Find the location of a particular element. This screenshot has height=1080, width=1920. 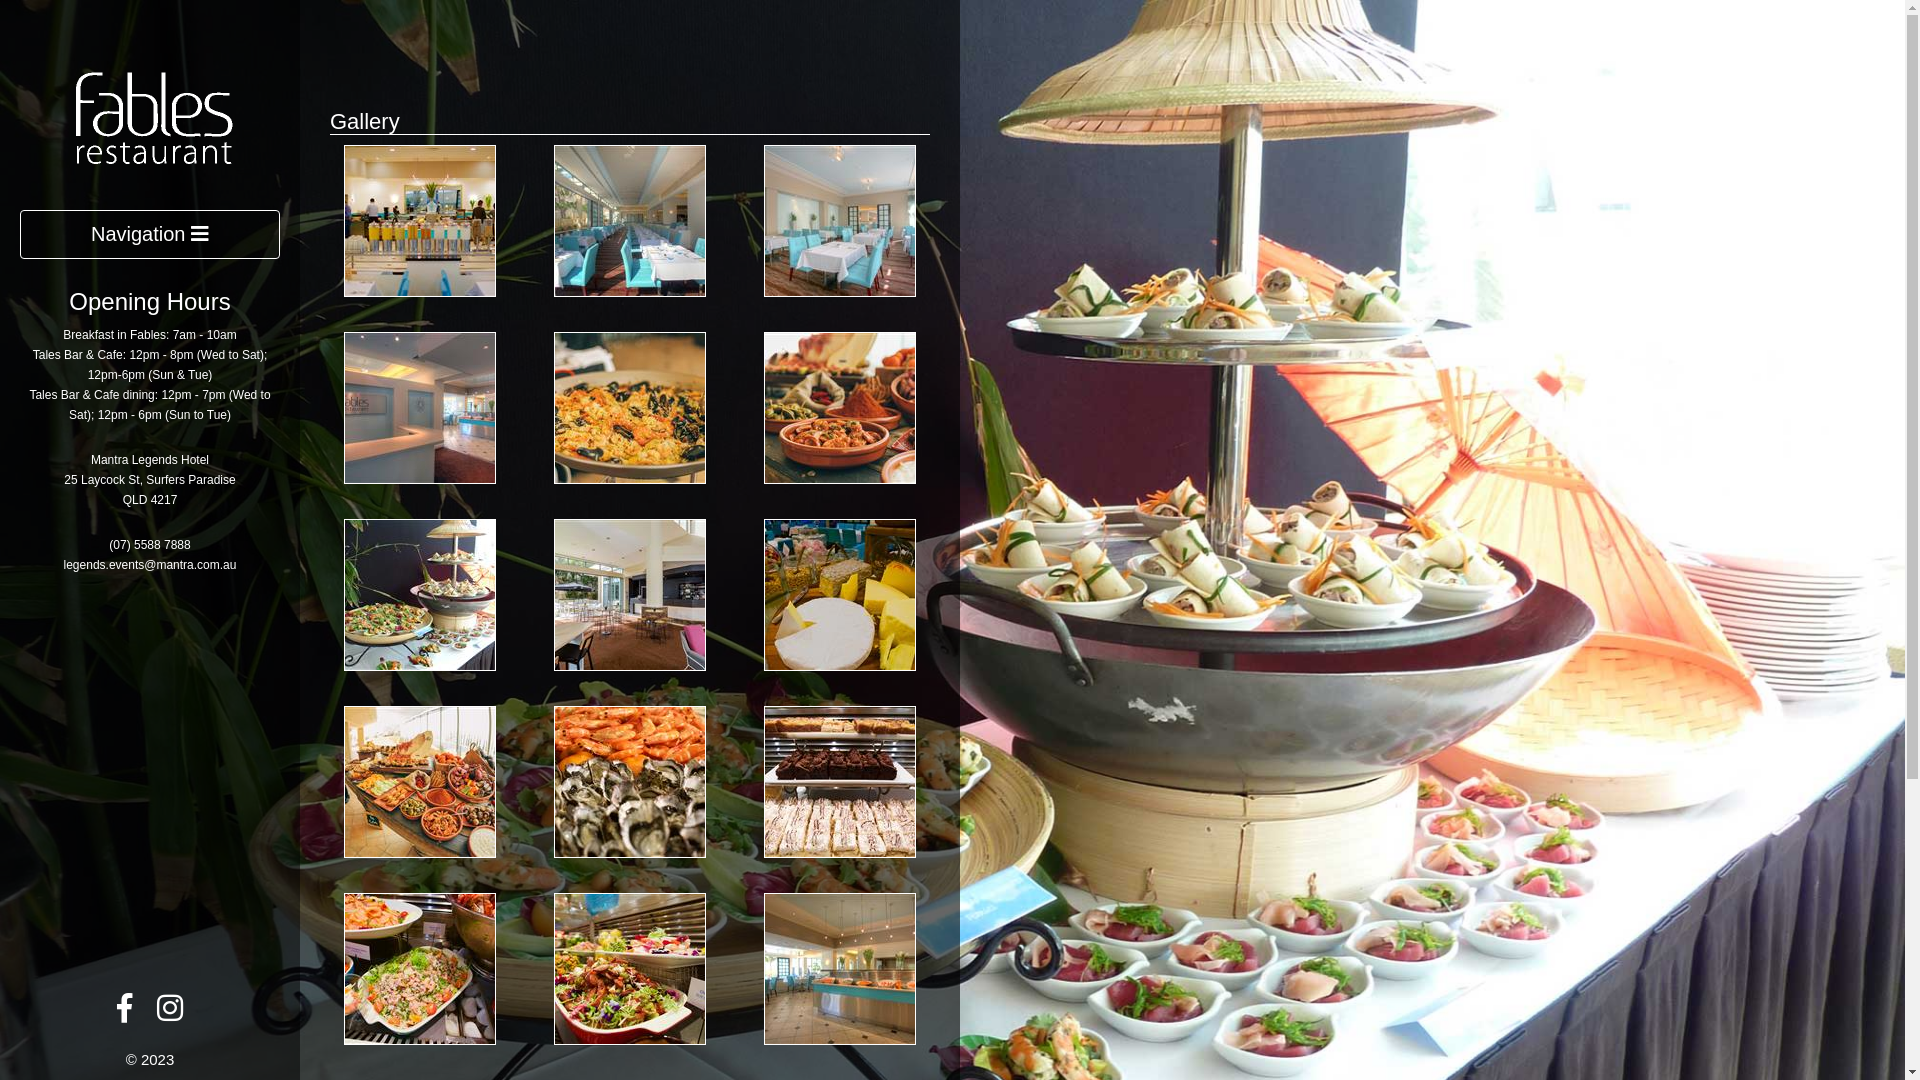

legends.events@mantra.com.au is located at coordinates (150, 565).